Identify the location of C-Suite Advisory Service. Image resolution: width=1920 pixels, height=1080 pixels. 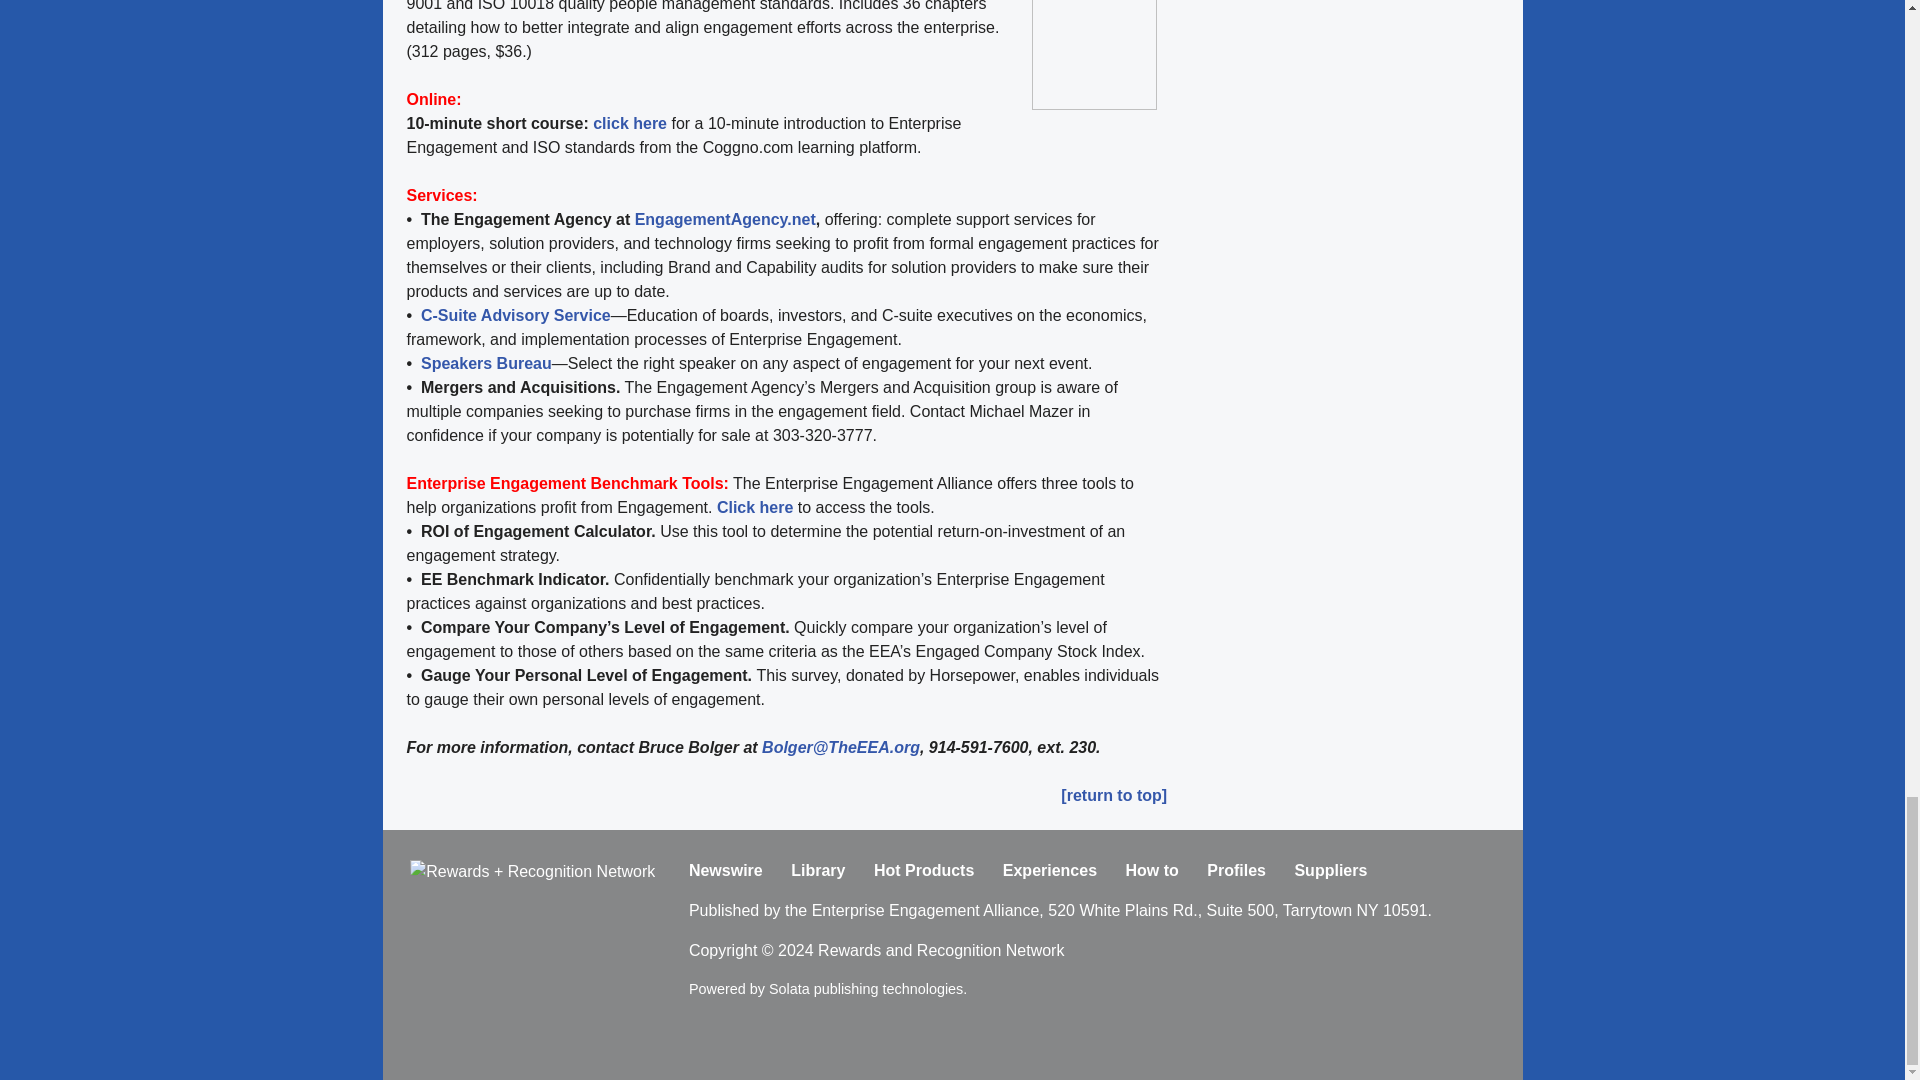
(515, 315).